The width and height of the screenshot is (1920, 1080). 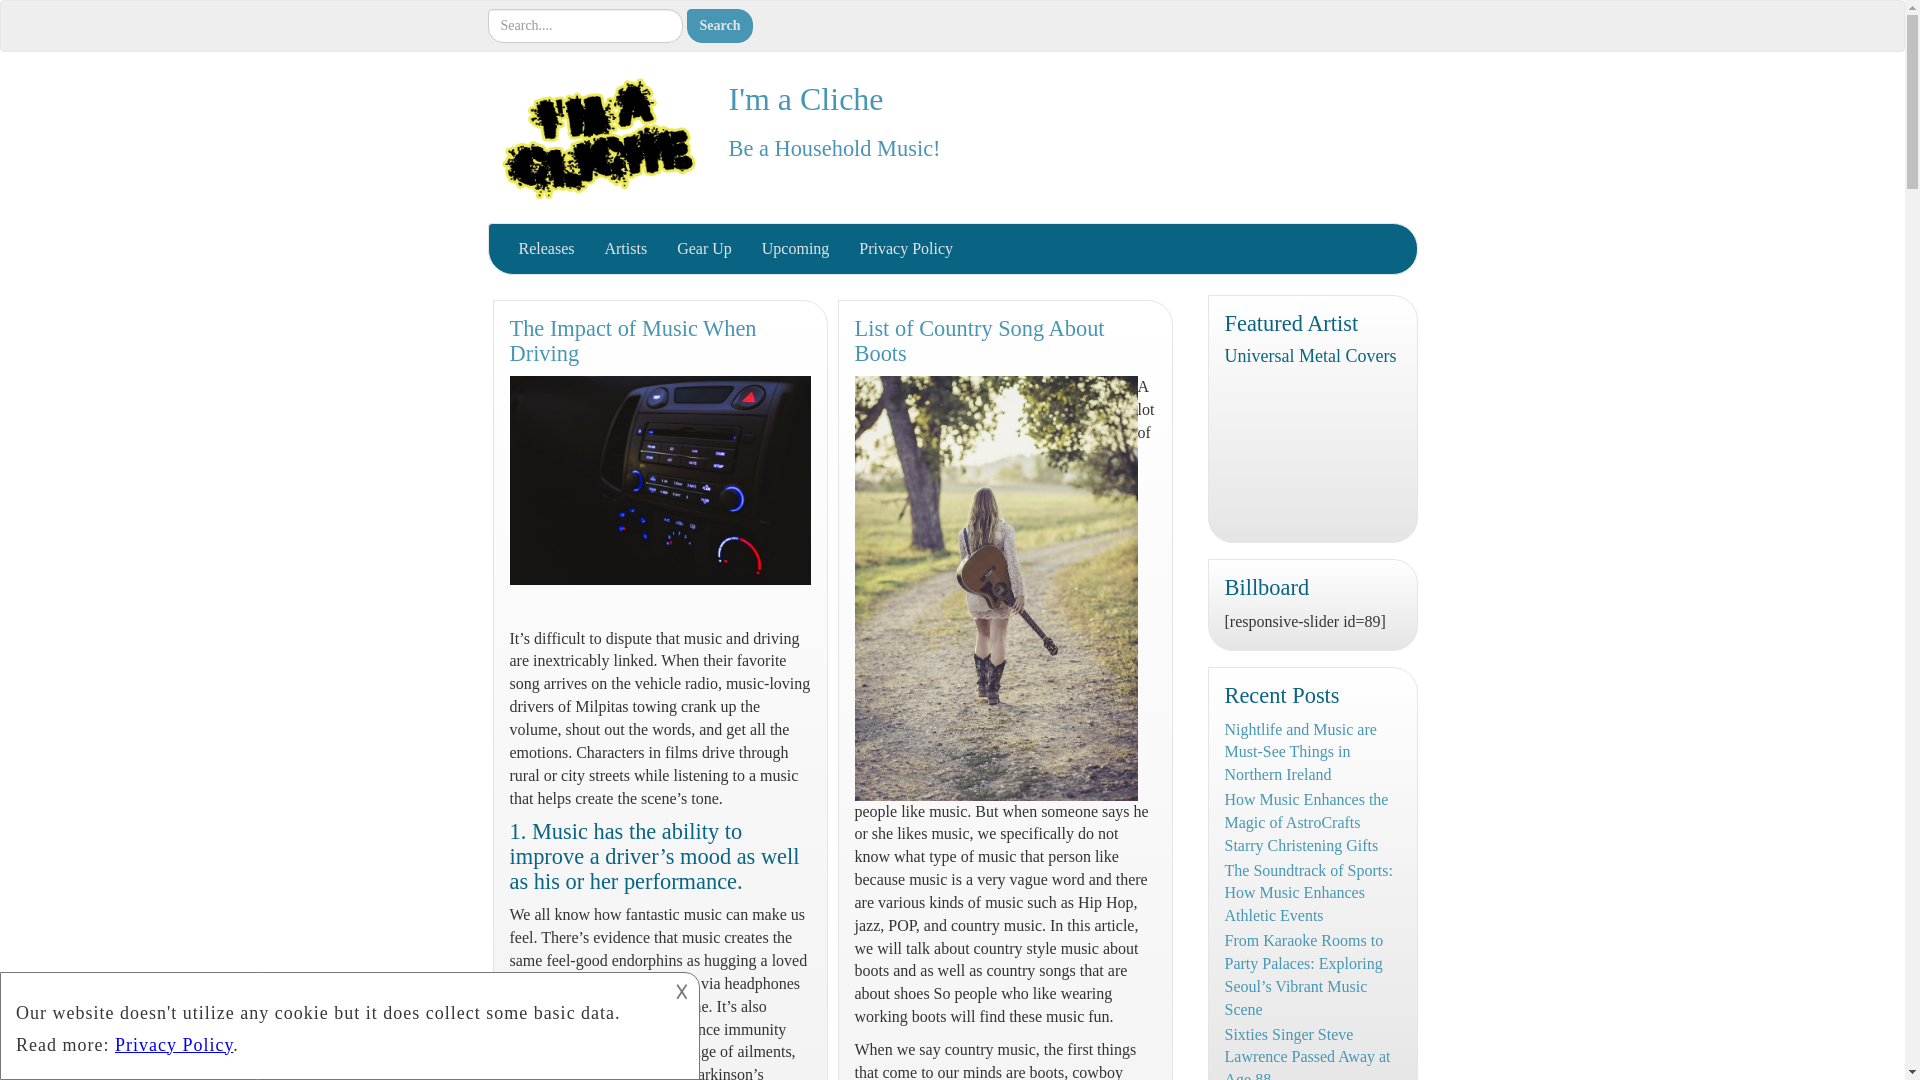 What do you see at coordinates (546, 248) in the screenshot?
I see `Releases` at bounding box center [546, 248].